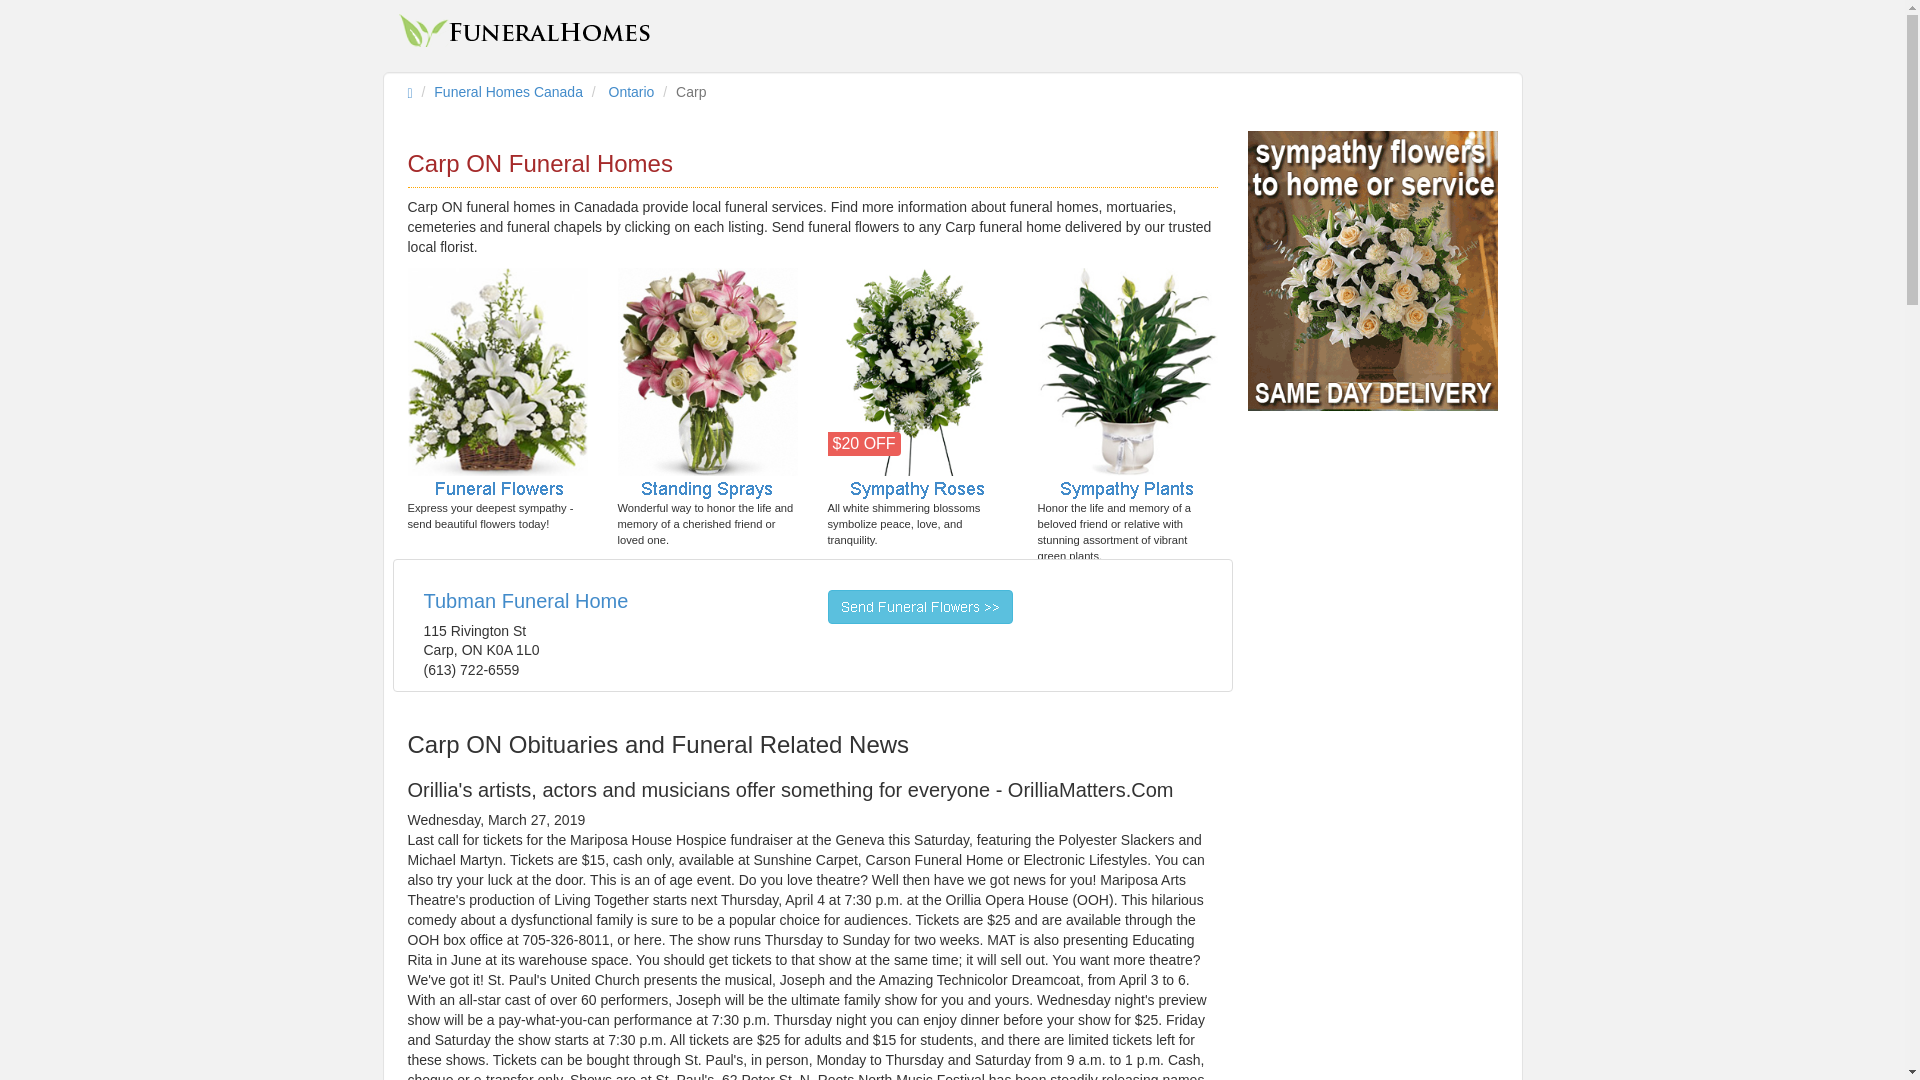 The image size is (1920, 1080). Describe the element at coordinates (508, 92) in the screenshot. I see `Funeral Homes Canada` at that location.